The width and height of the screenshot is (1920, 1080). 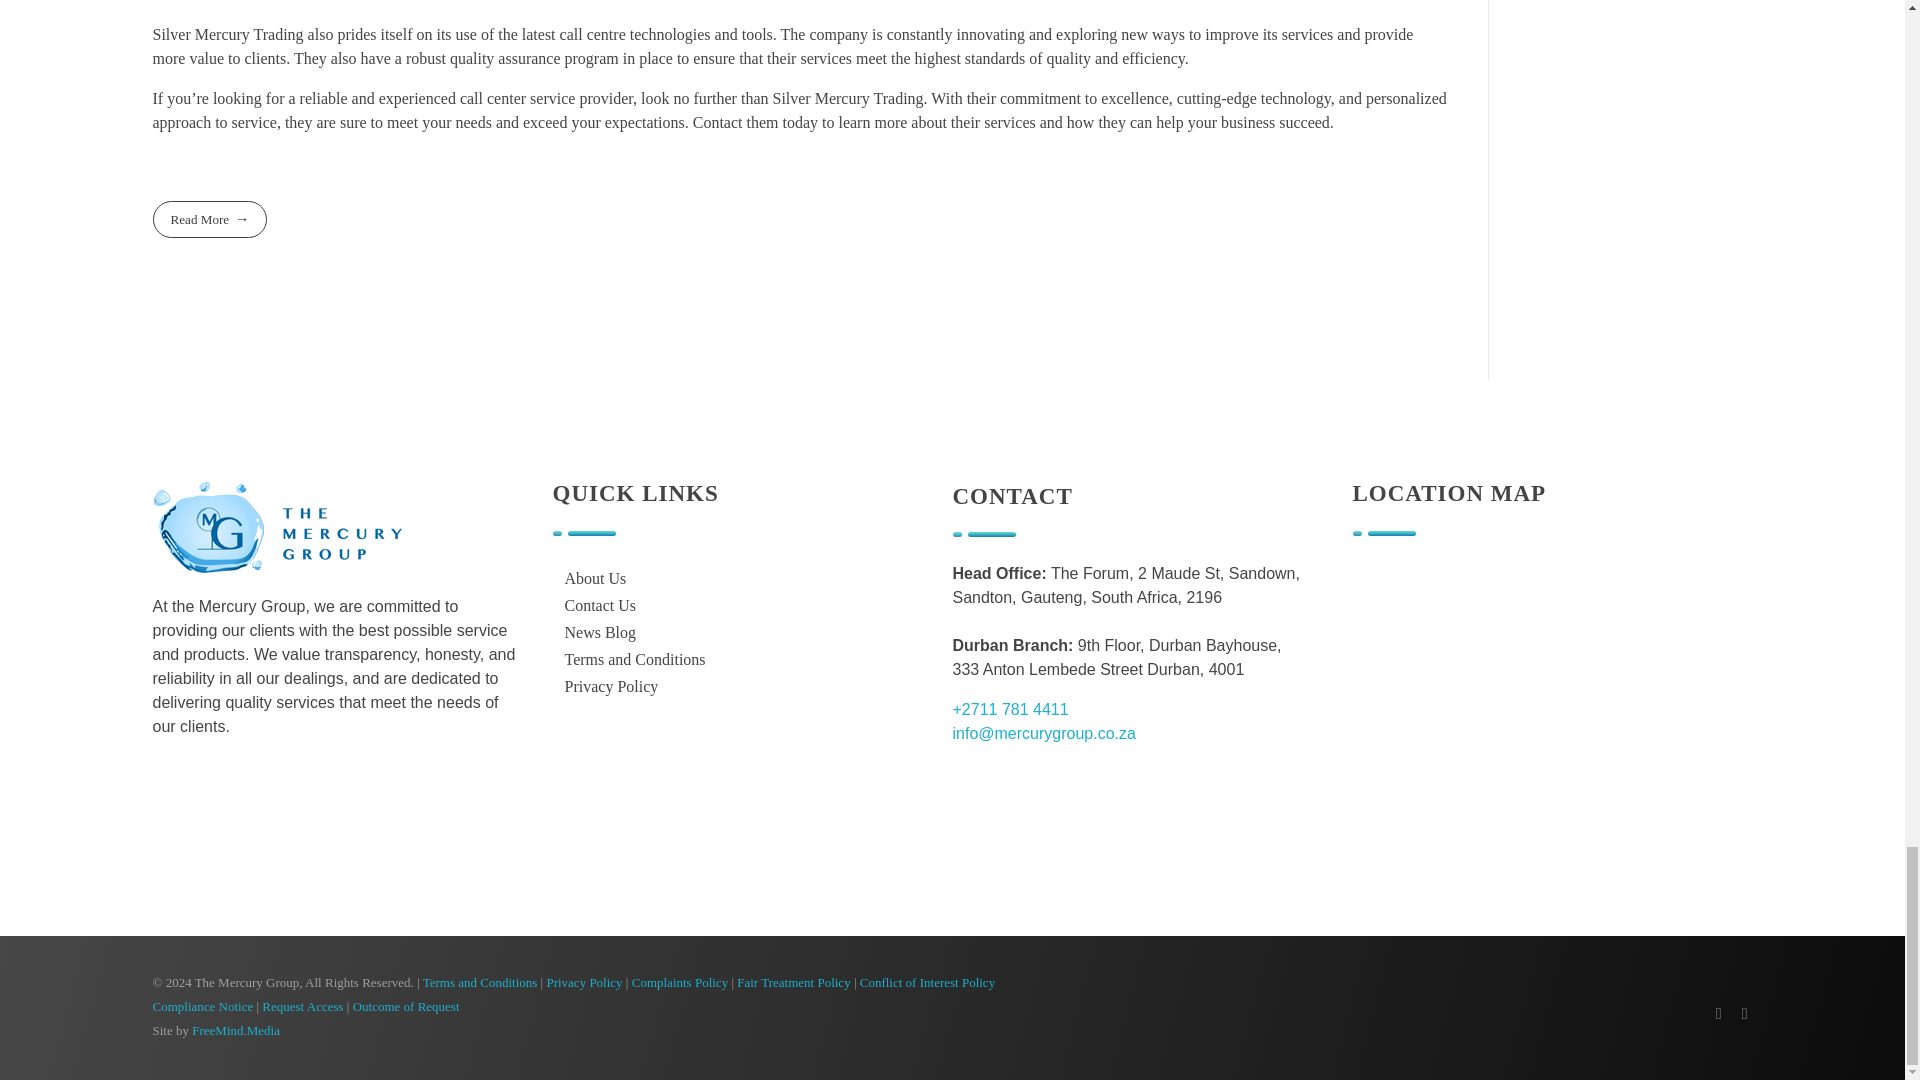 I want to click on Request Access, so click(x=302, y=1006).